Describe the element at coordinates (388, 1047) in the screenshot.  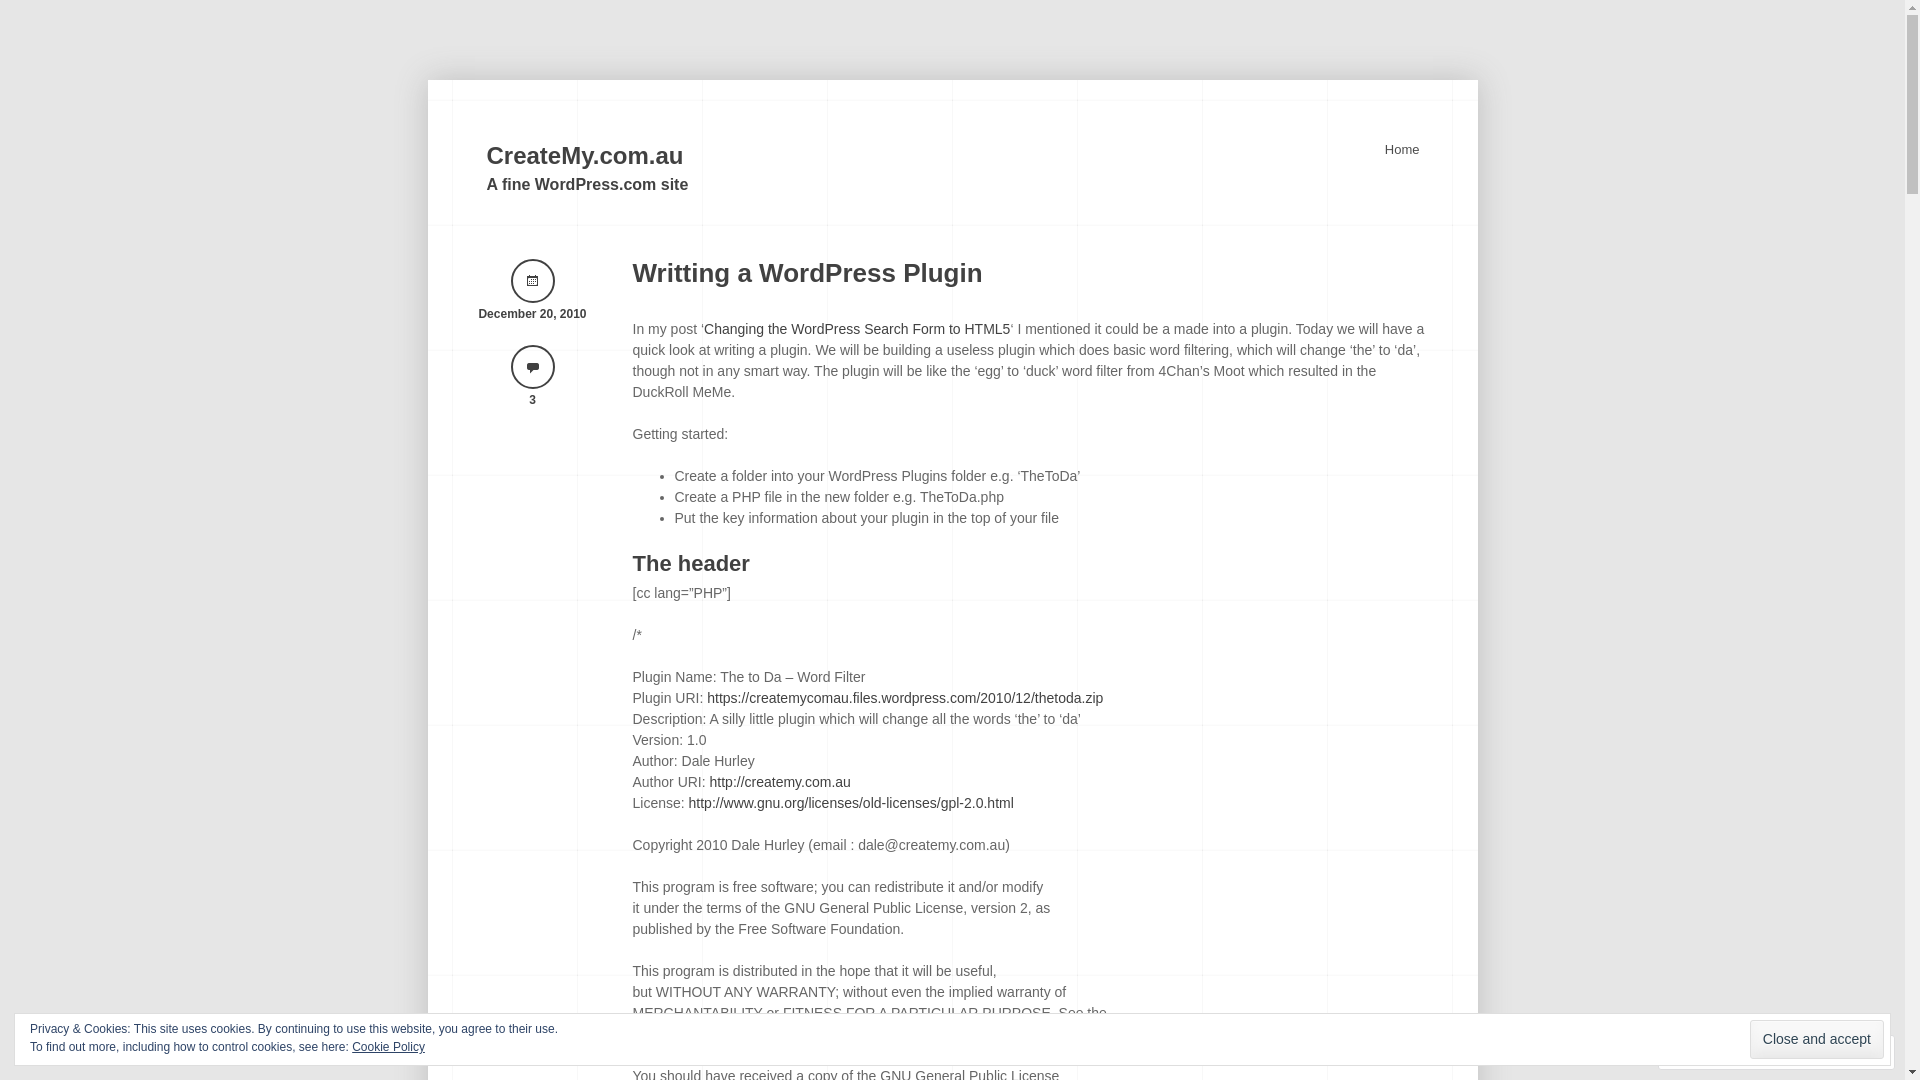
I see `Cookie Policy` at that location.